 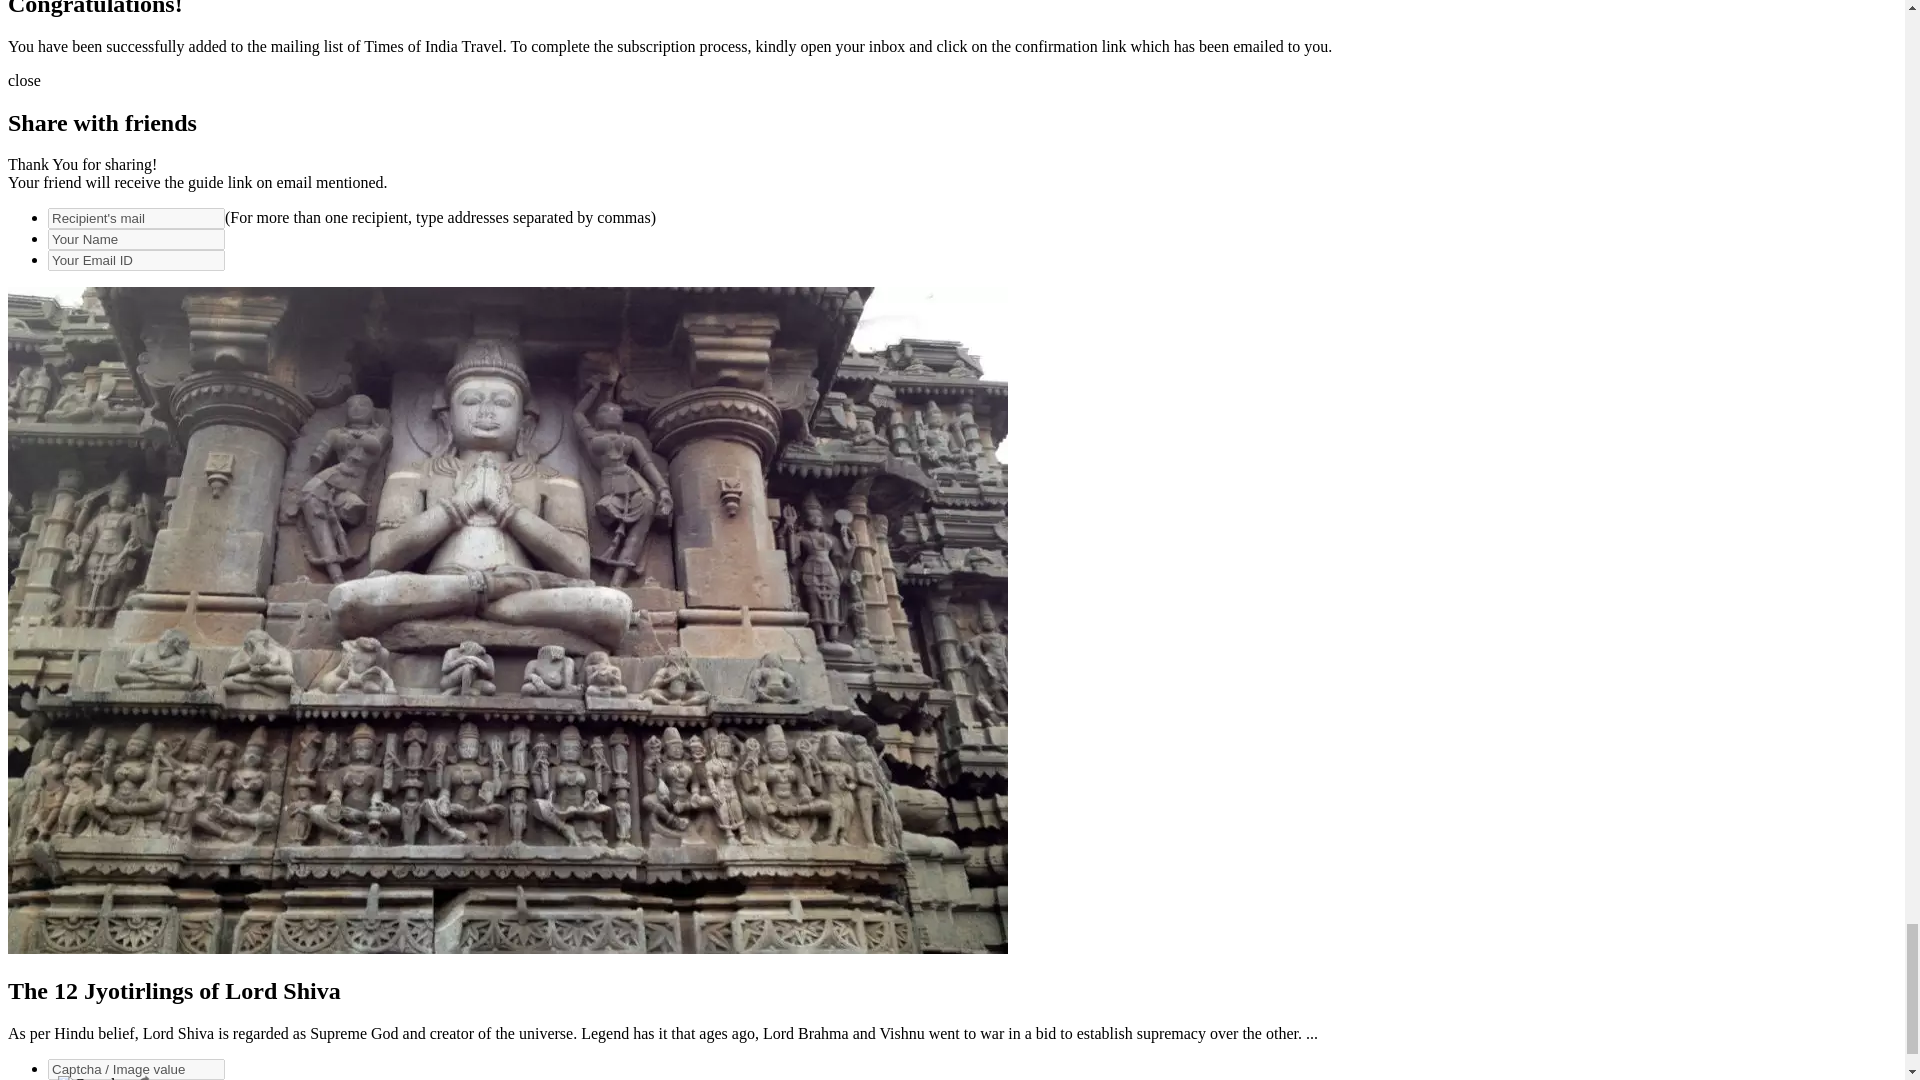 What do you see at coordinates (136, 218) in the screenshot?
I see `Recipient's mail` at bounding box center [136, 218].